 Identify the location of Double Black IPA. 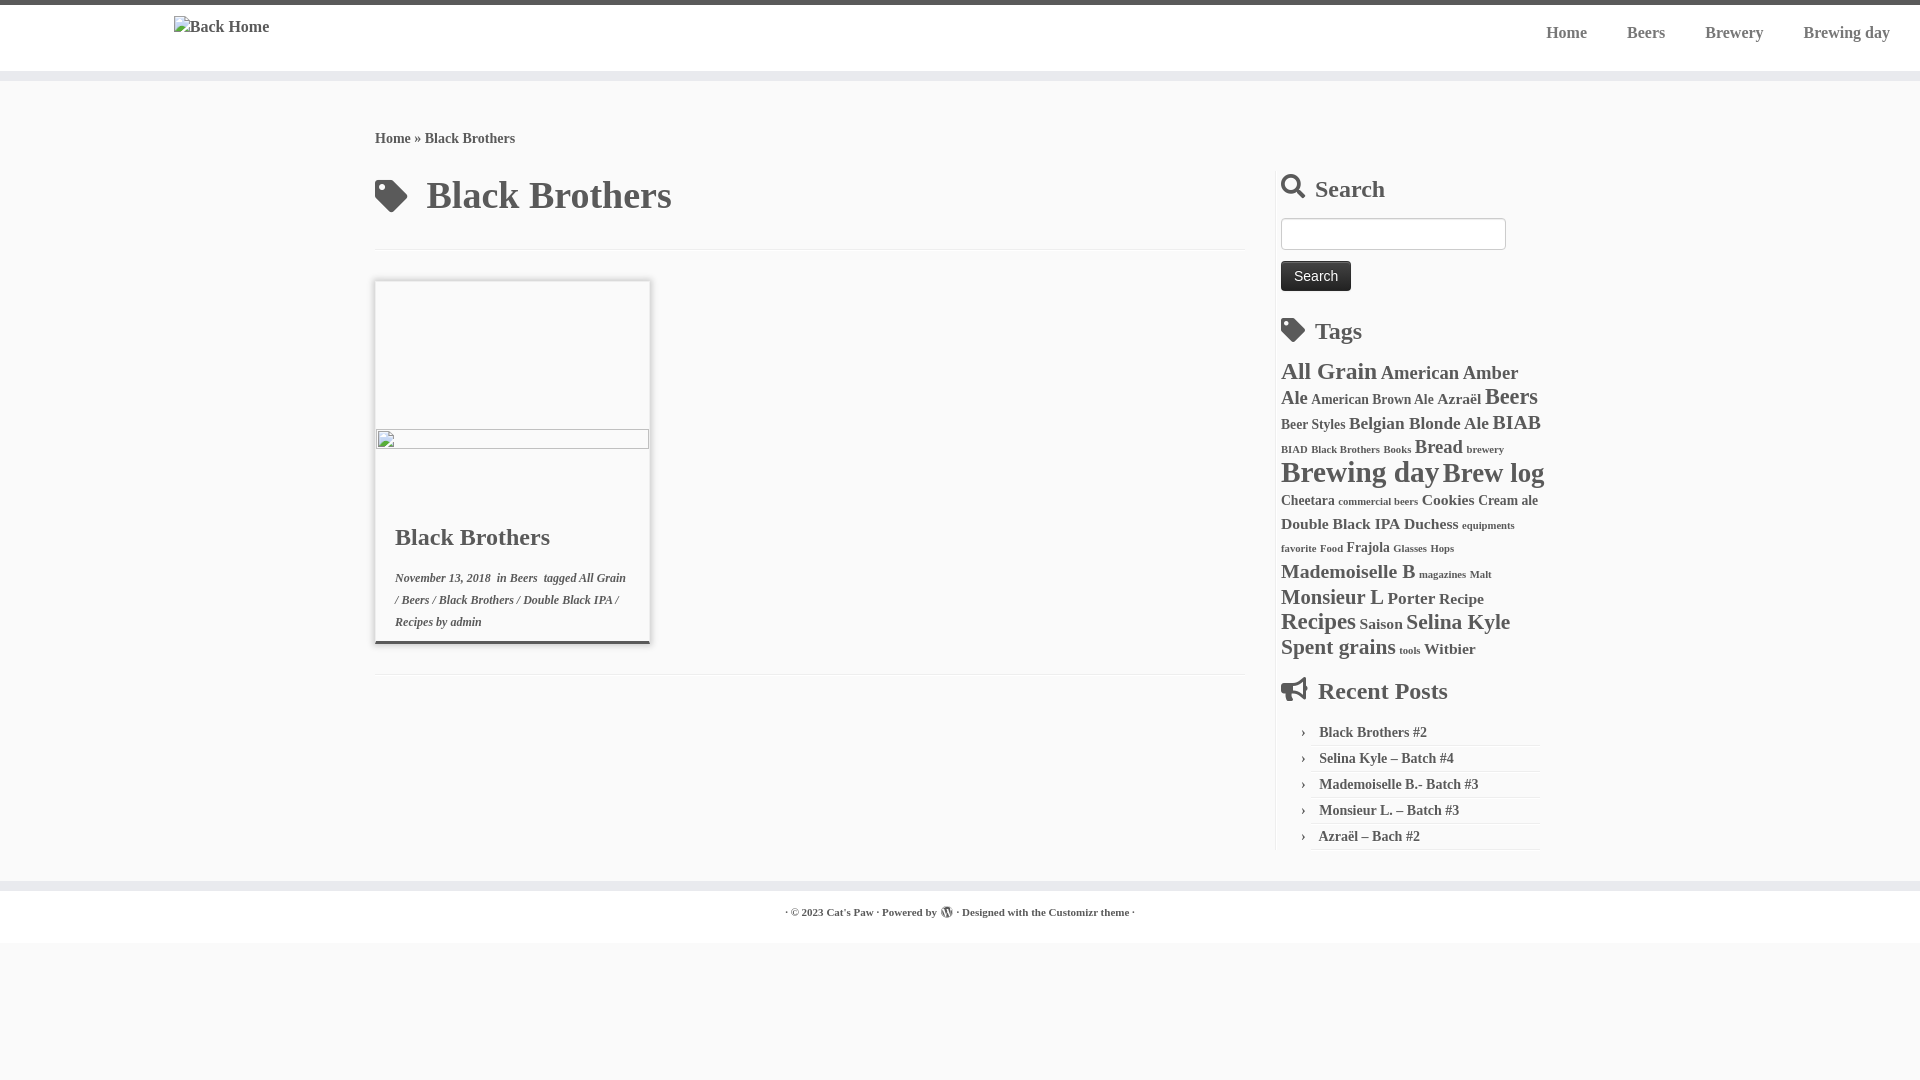
(1340, 524).